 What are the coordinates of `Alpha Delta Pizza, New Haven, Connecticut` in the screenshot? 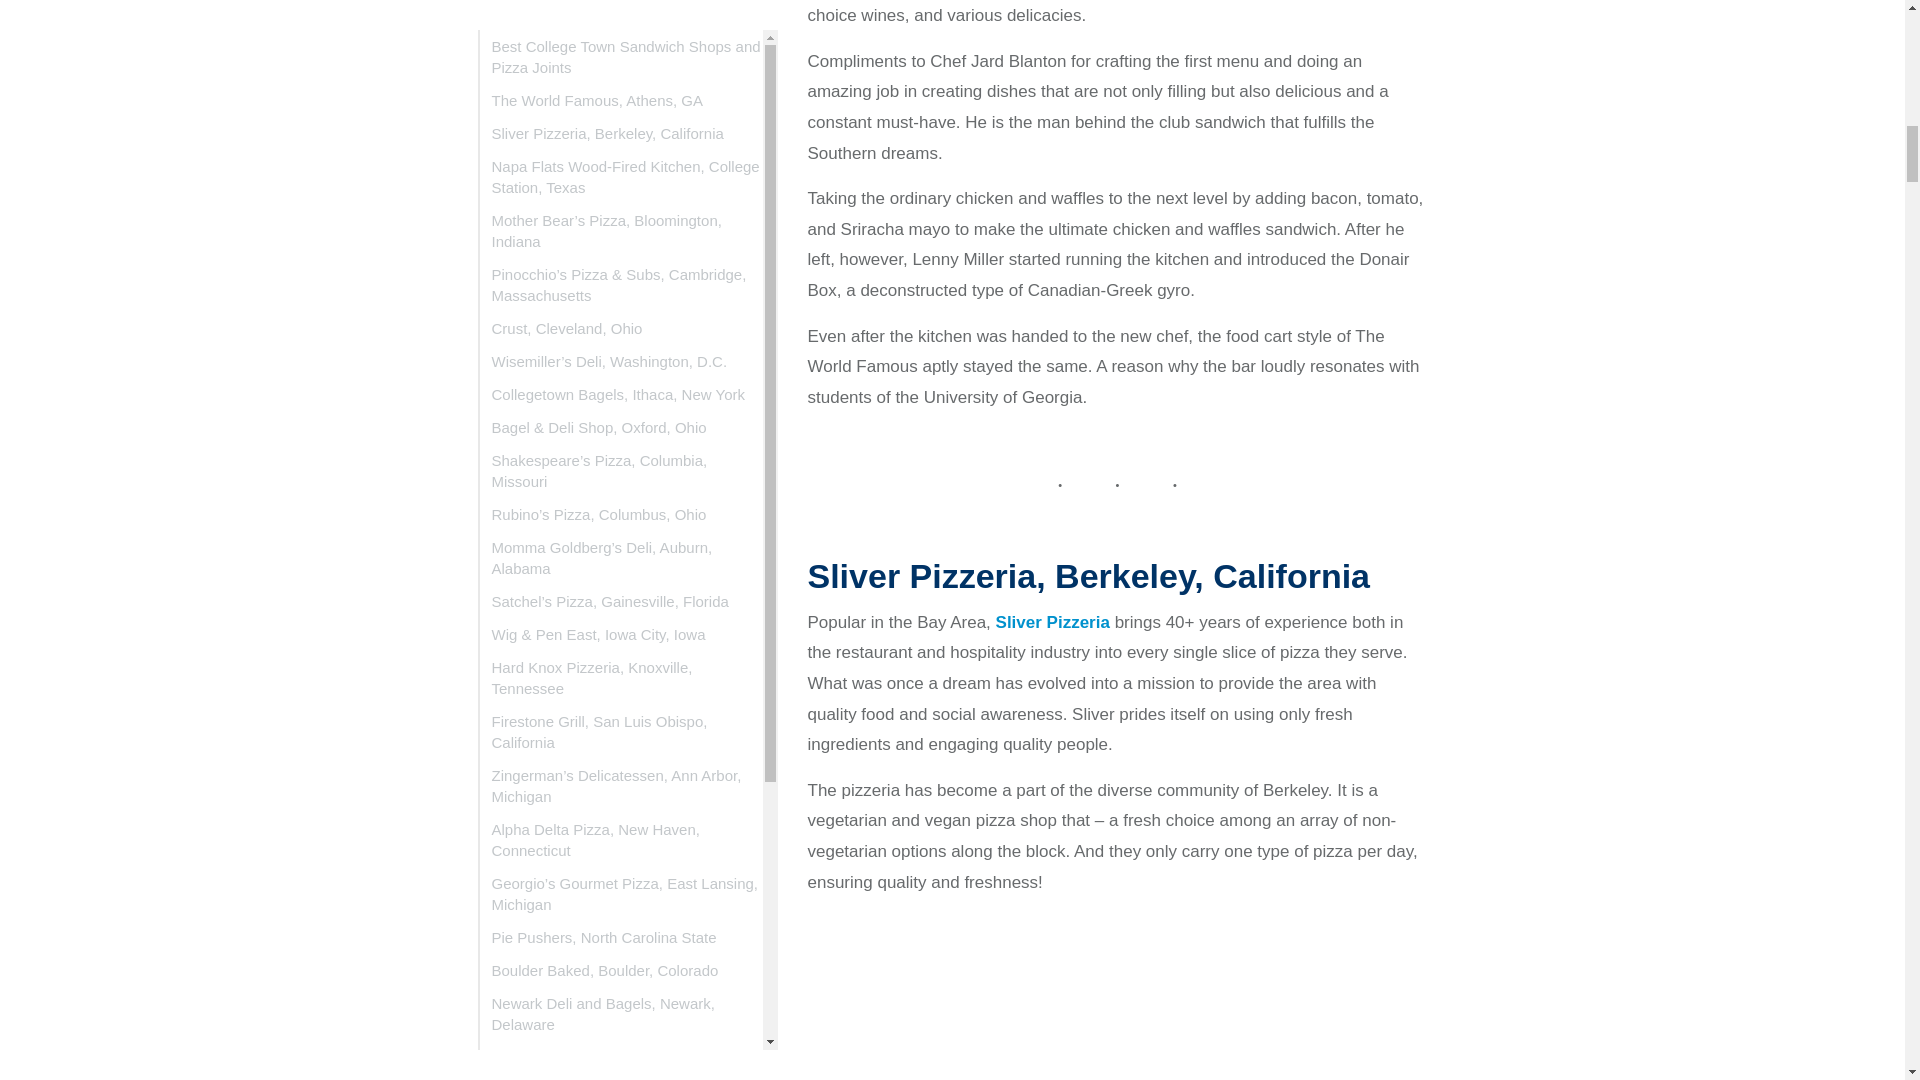 It's located at (626, 82).